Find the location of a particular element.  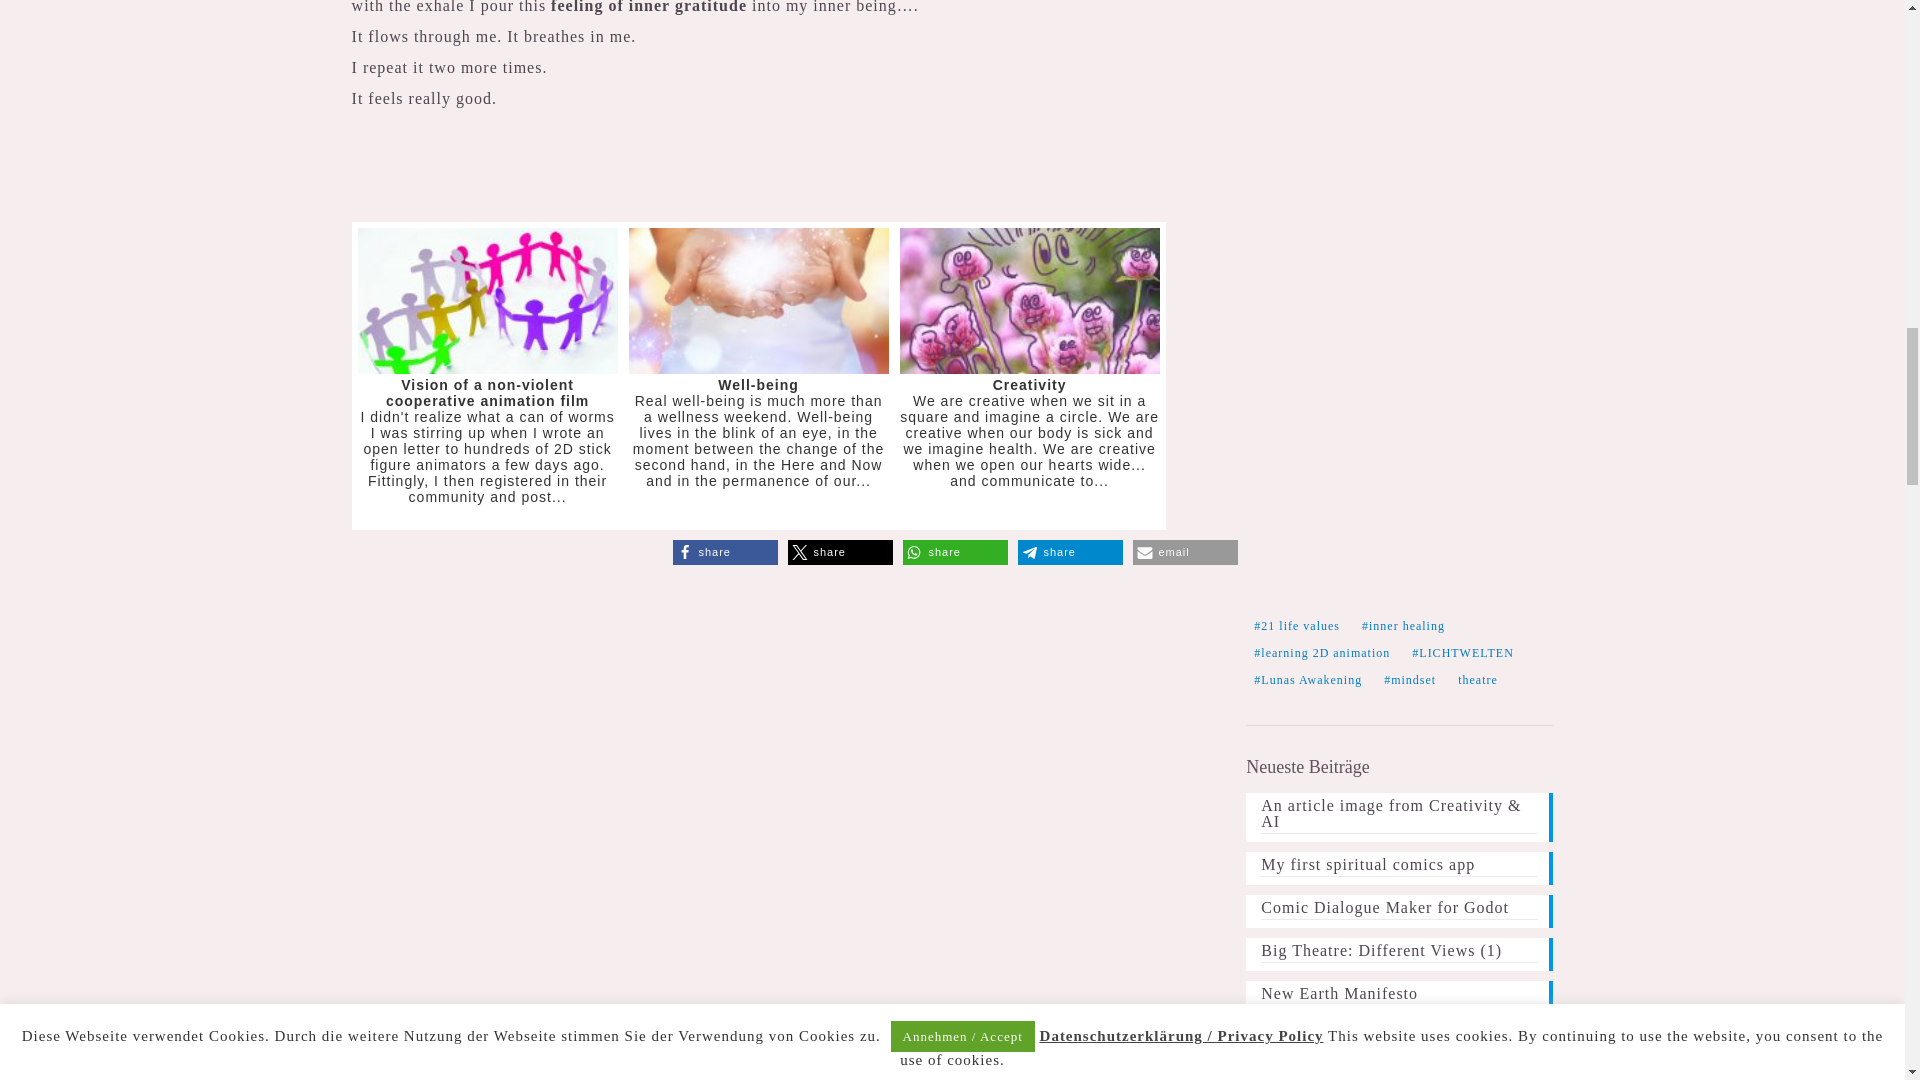

share  is located at coordinates (955, 552).